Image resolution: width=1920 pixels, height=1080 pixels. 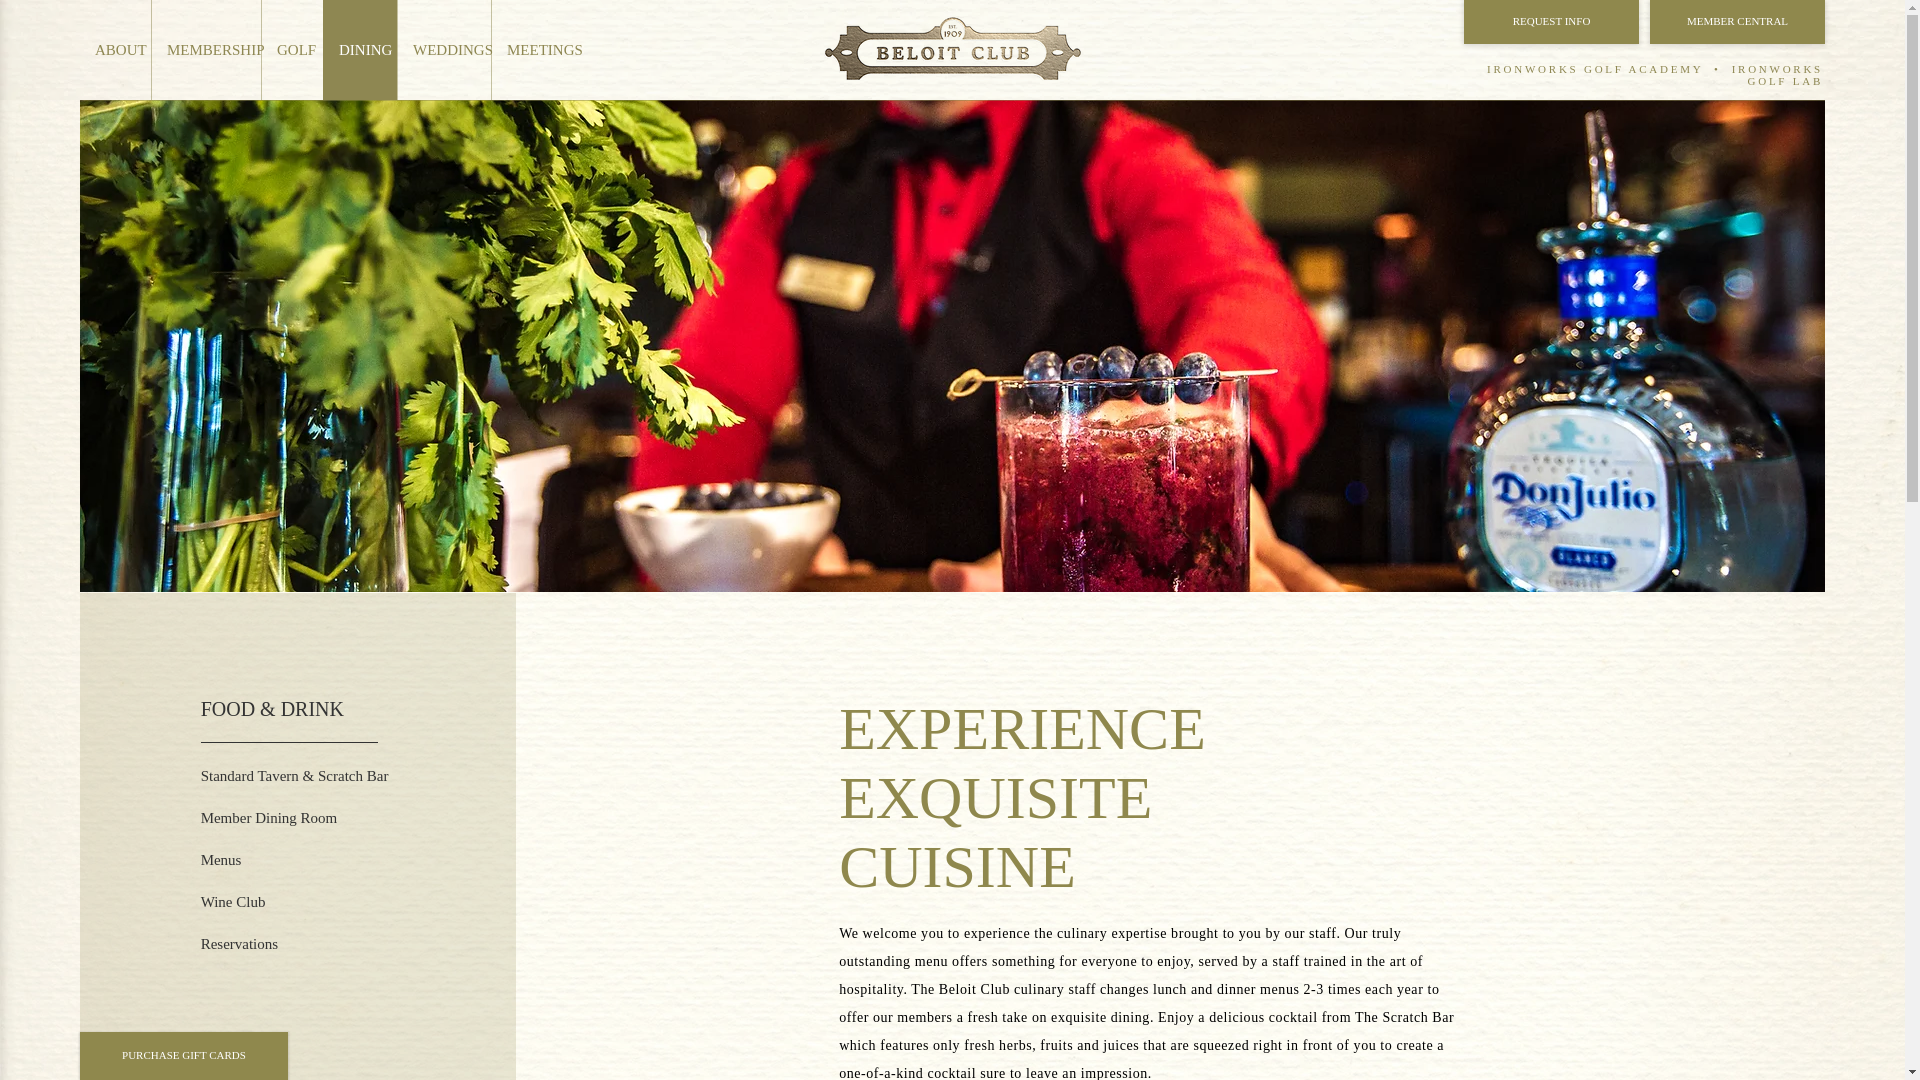 I want to click on MEMBERSHIP, so click(x=206, y=50).